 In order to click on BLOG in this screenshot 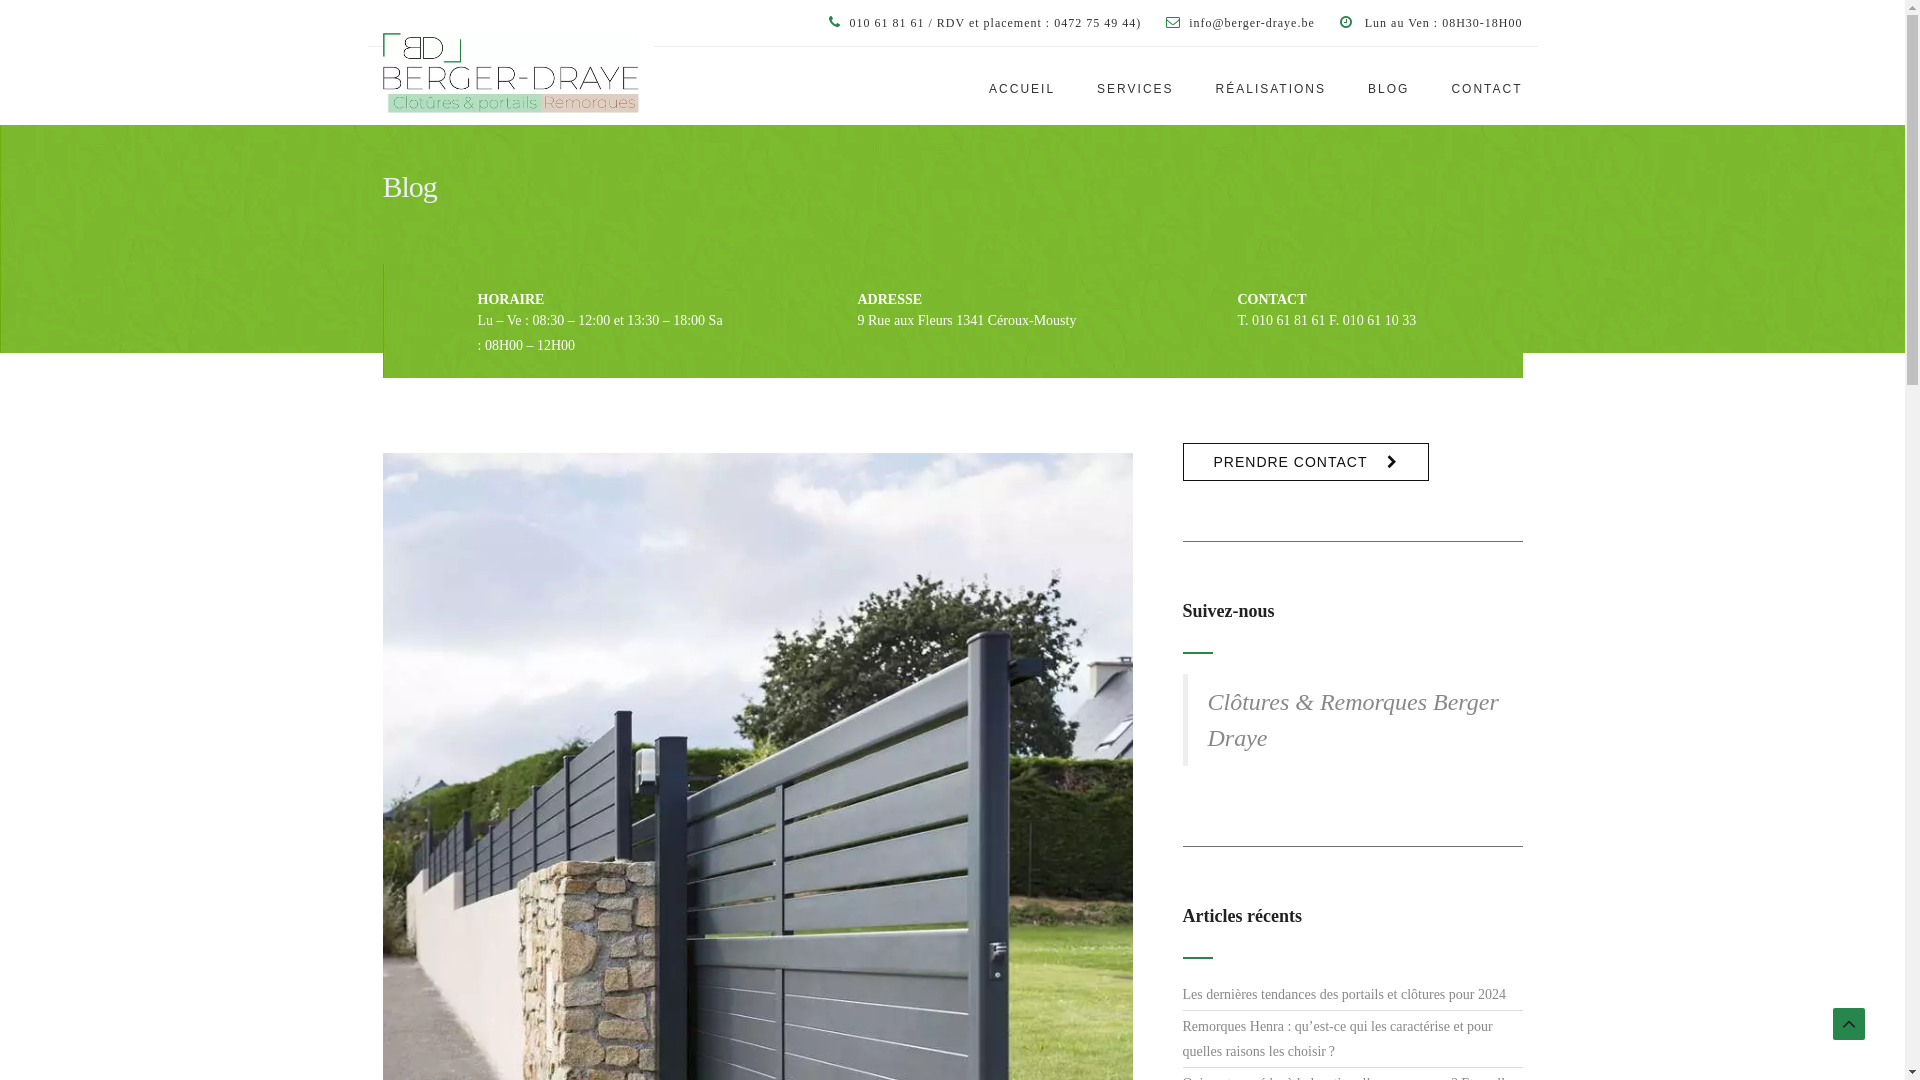, I will do `click(1390, 87)`.